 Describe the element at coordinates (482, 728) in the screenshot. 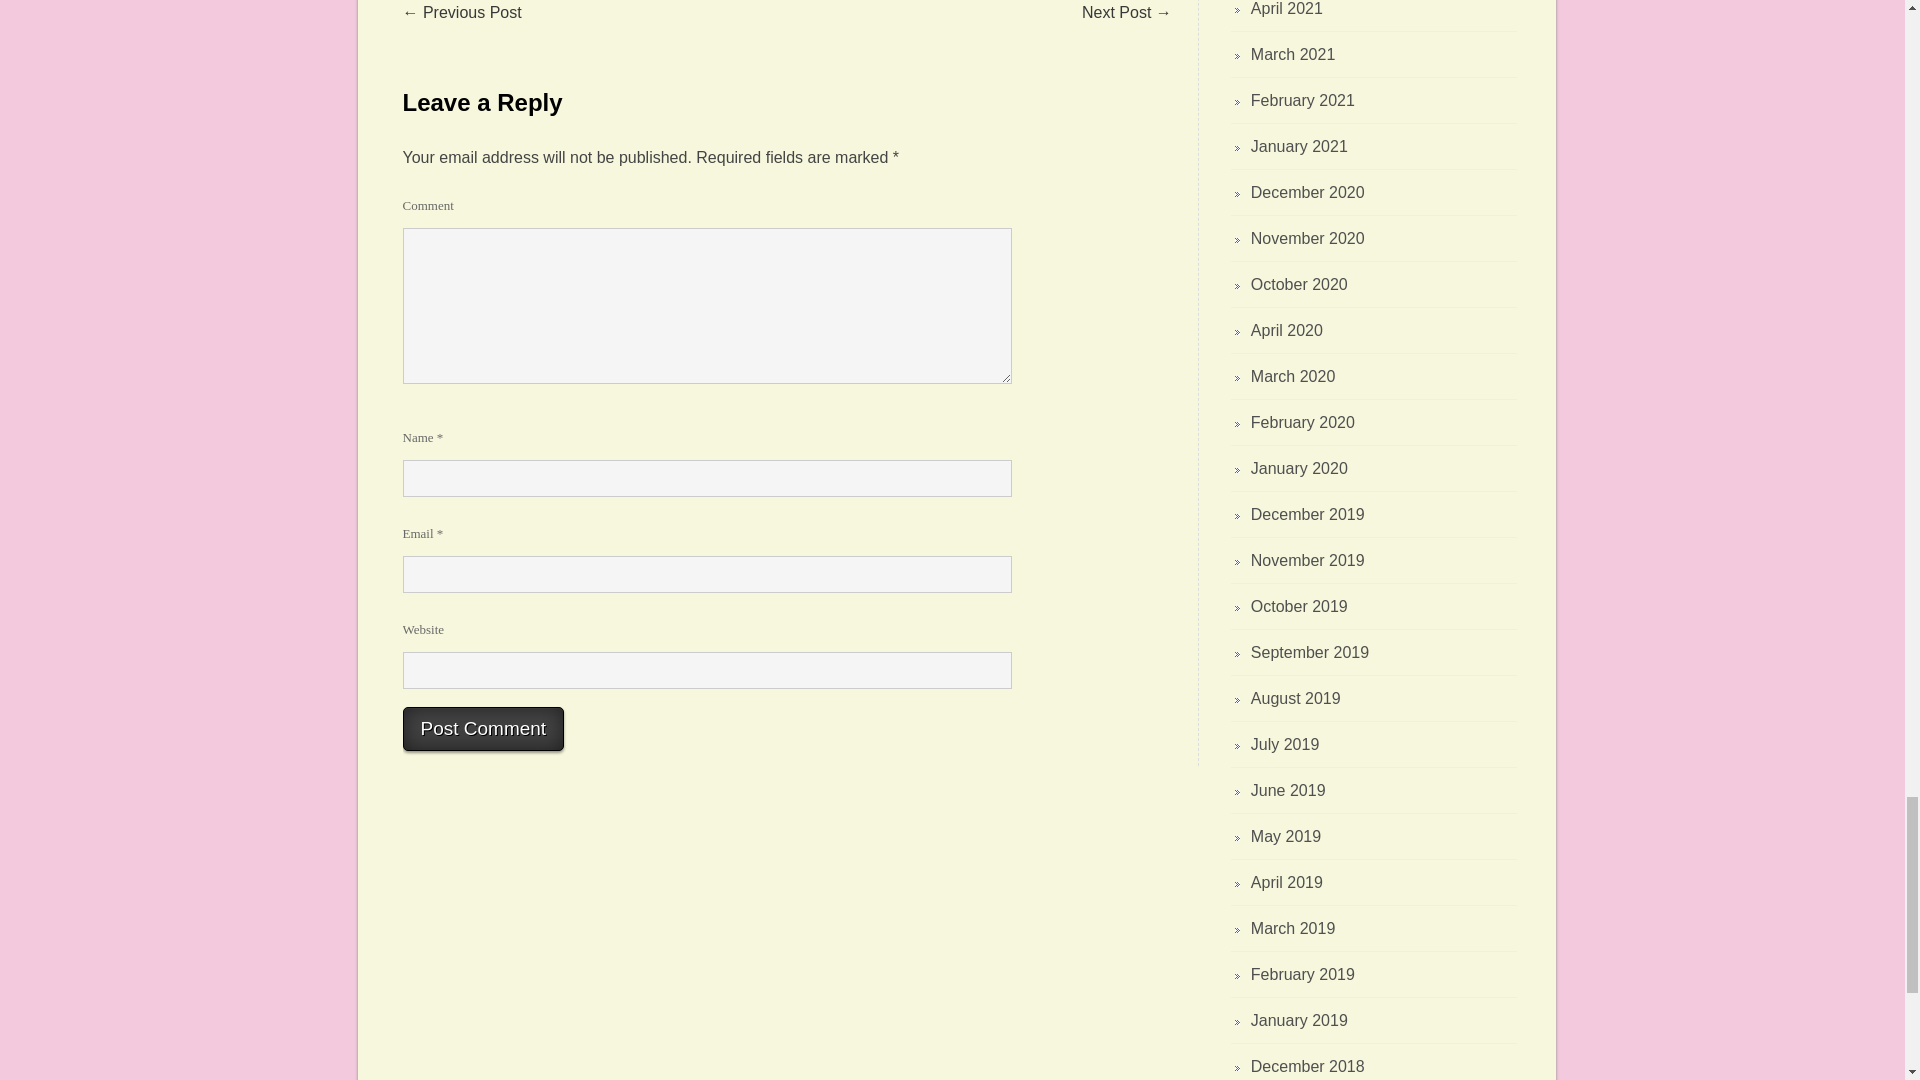

I see `Post Comment` at that location.